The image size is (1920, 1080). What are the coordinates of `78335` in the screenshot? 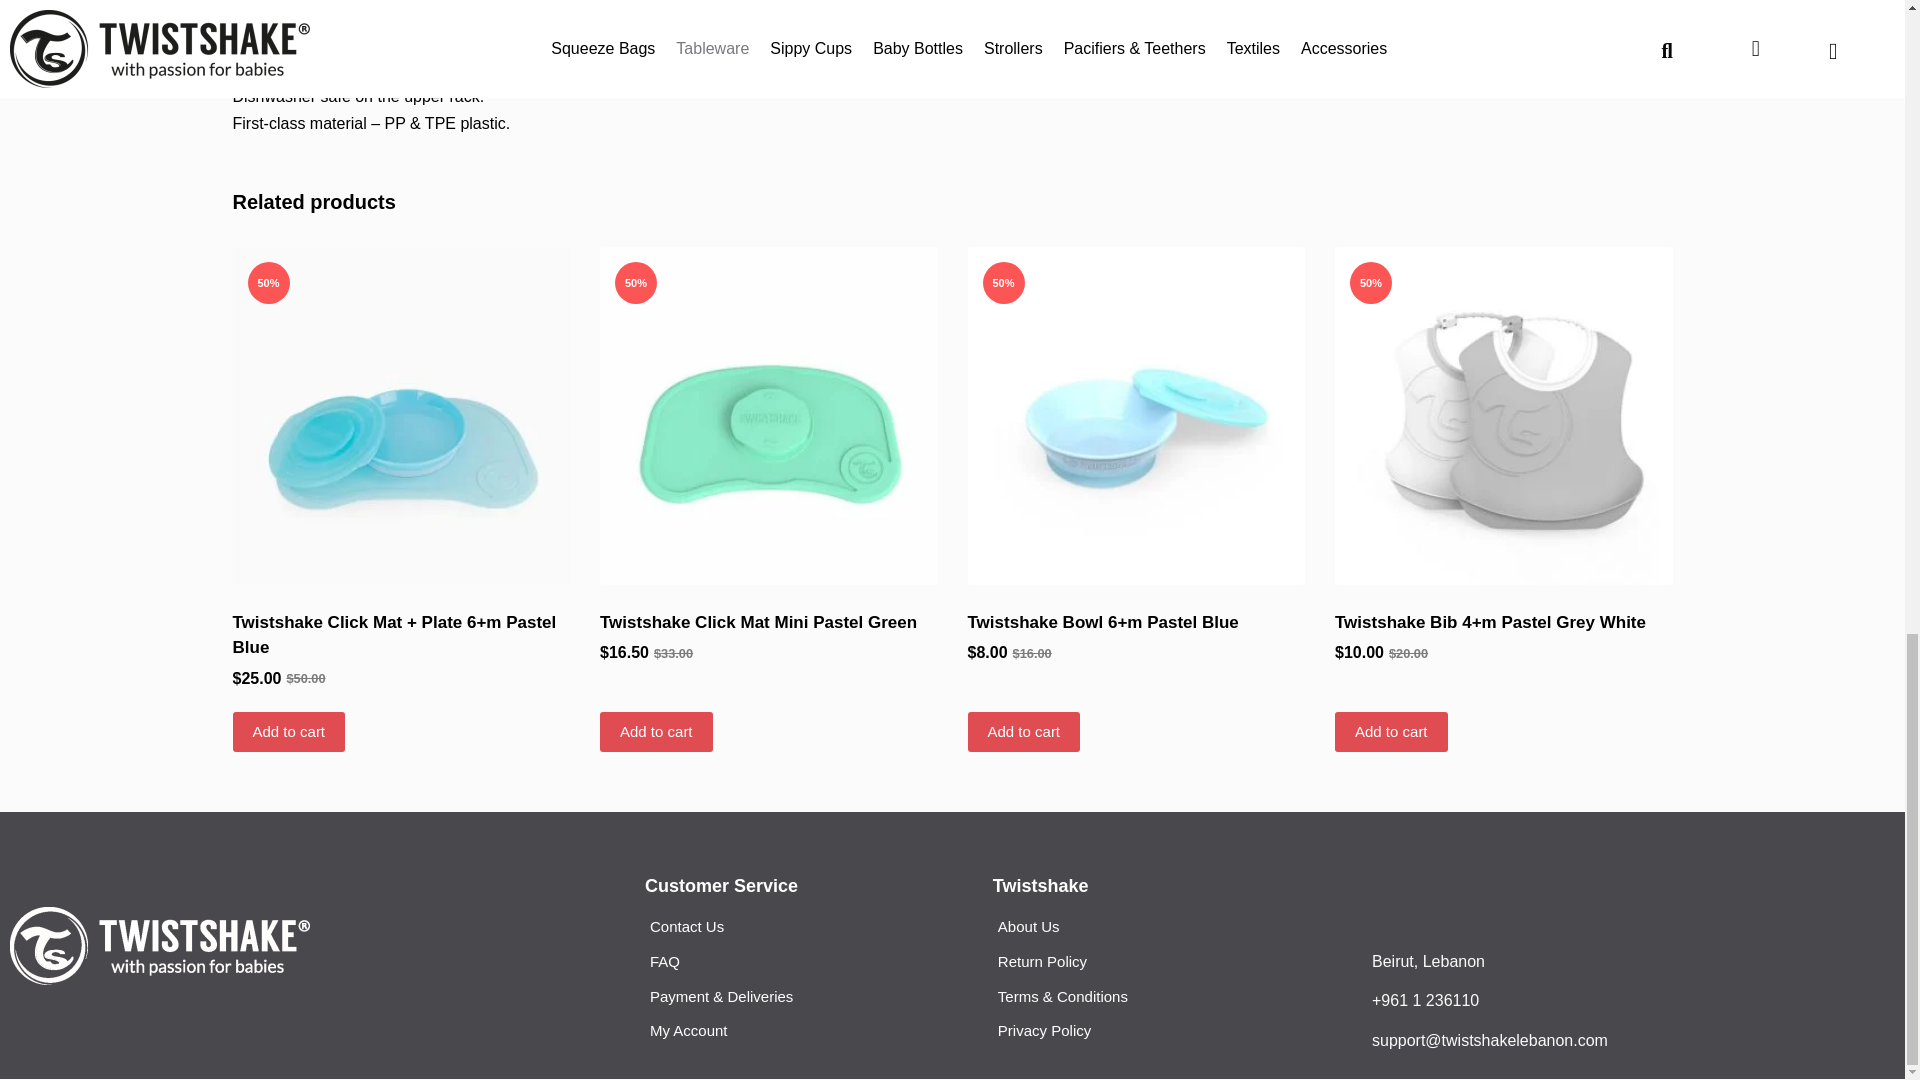 It's located at (768, 416).